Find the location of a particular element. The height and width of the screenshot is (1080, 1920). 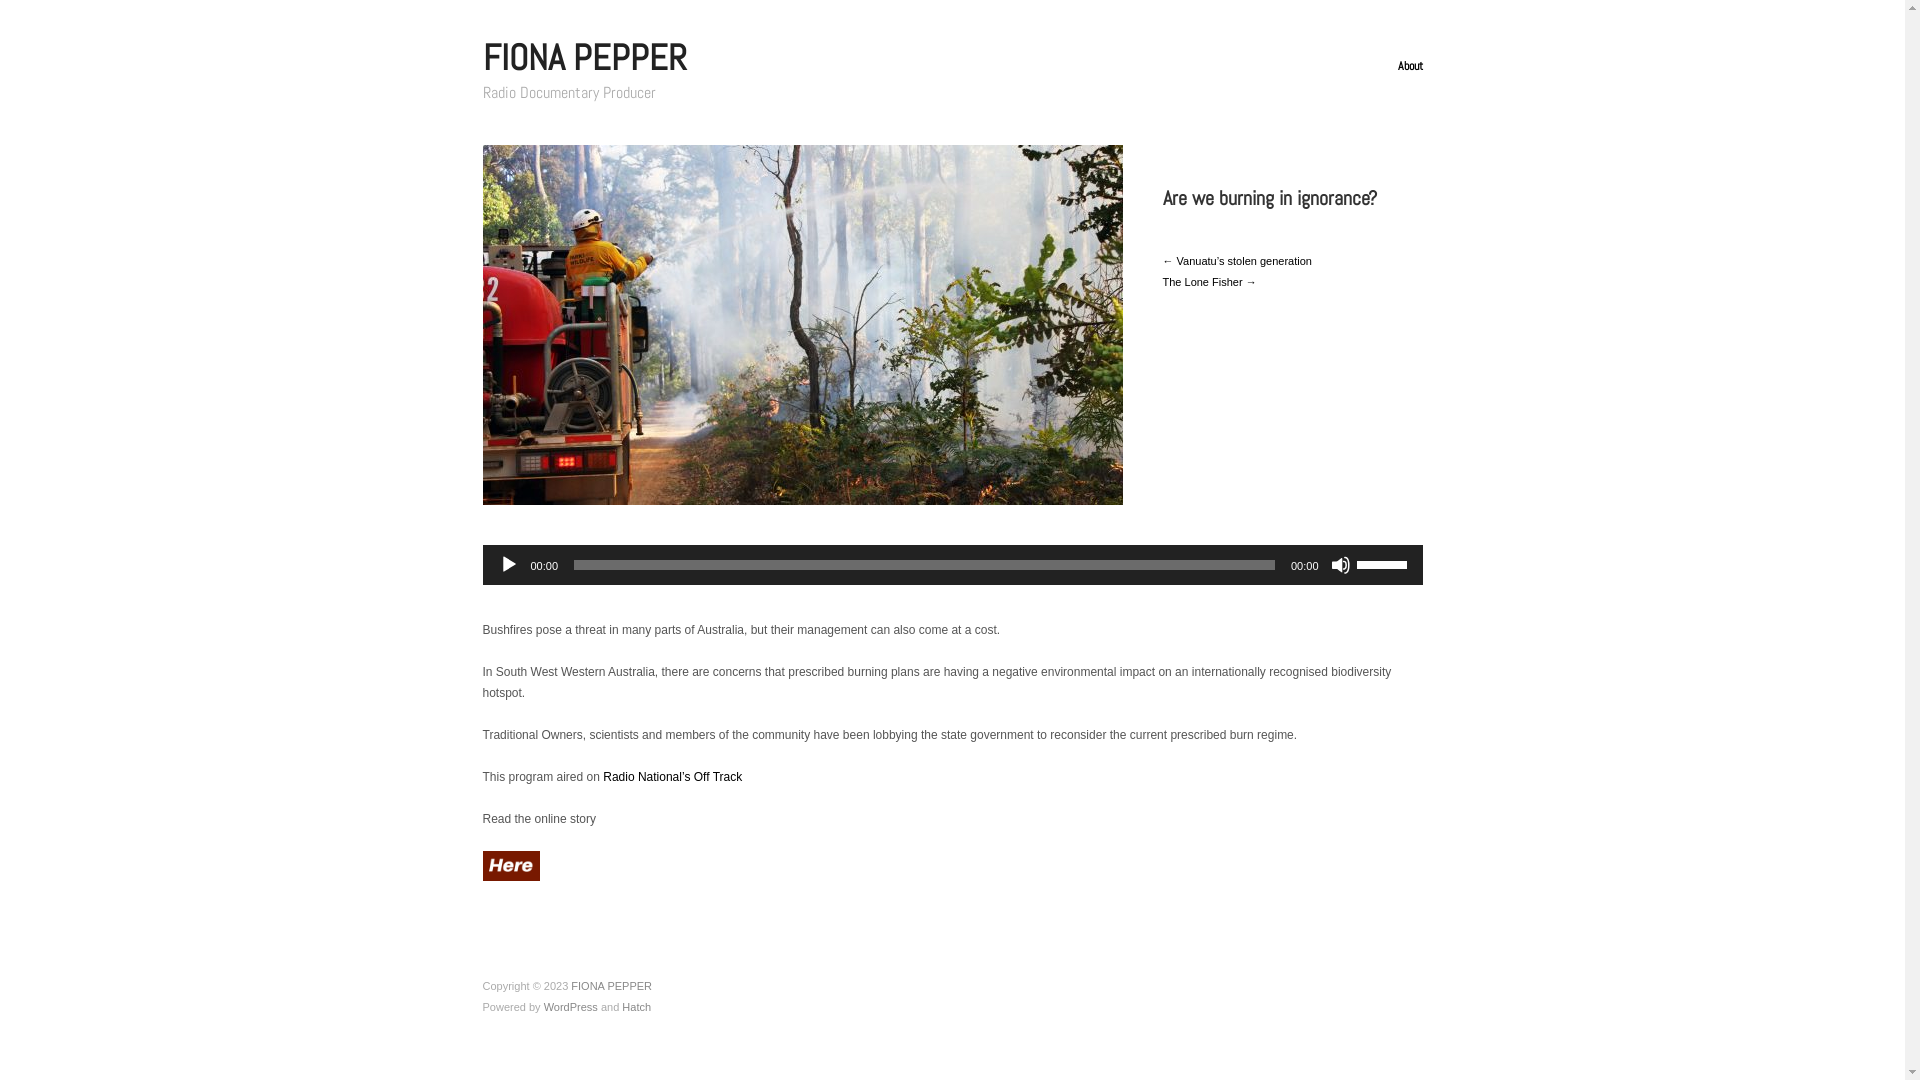

Use Up/Down Arrow keys to increase or decrease volume. is located at coordinates (1384, 563).